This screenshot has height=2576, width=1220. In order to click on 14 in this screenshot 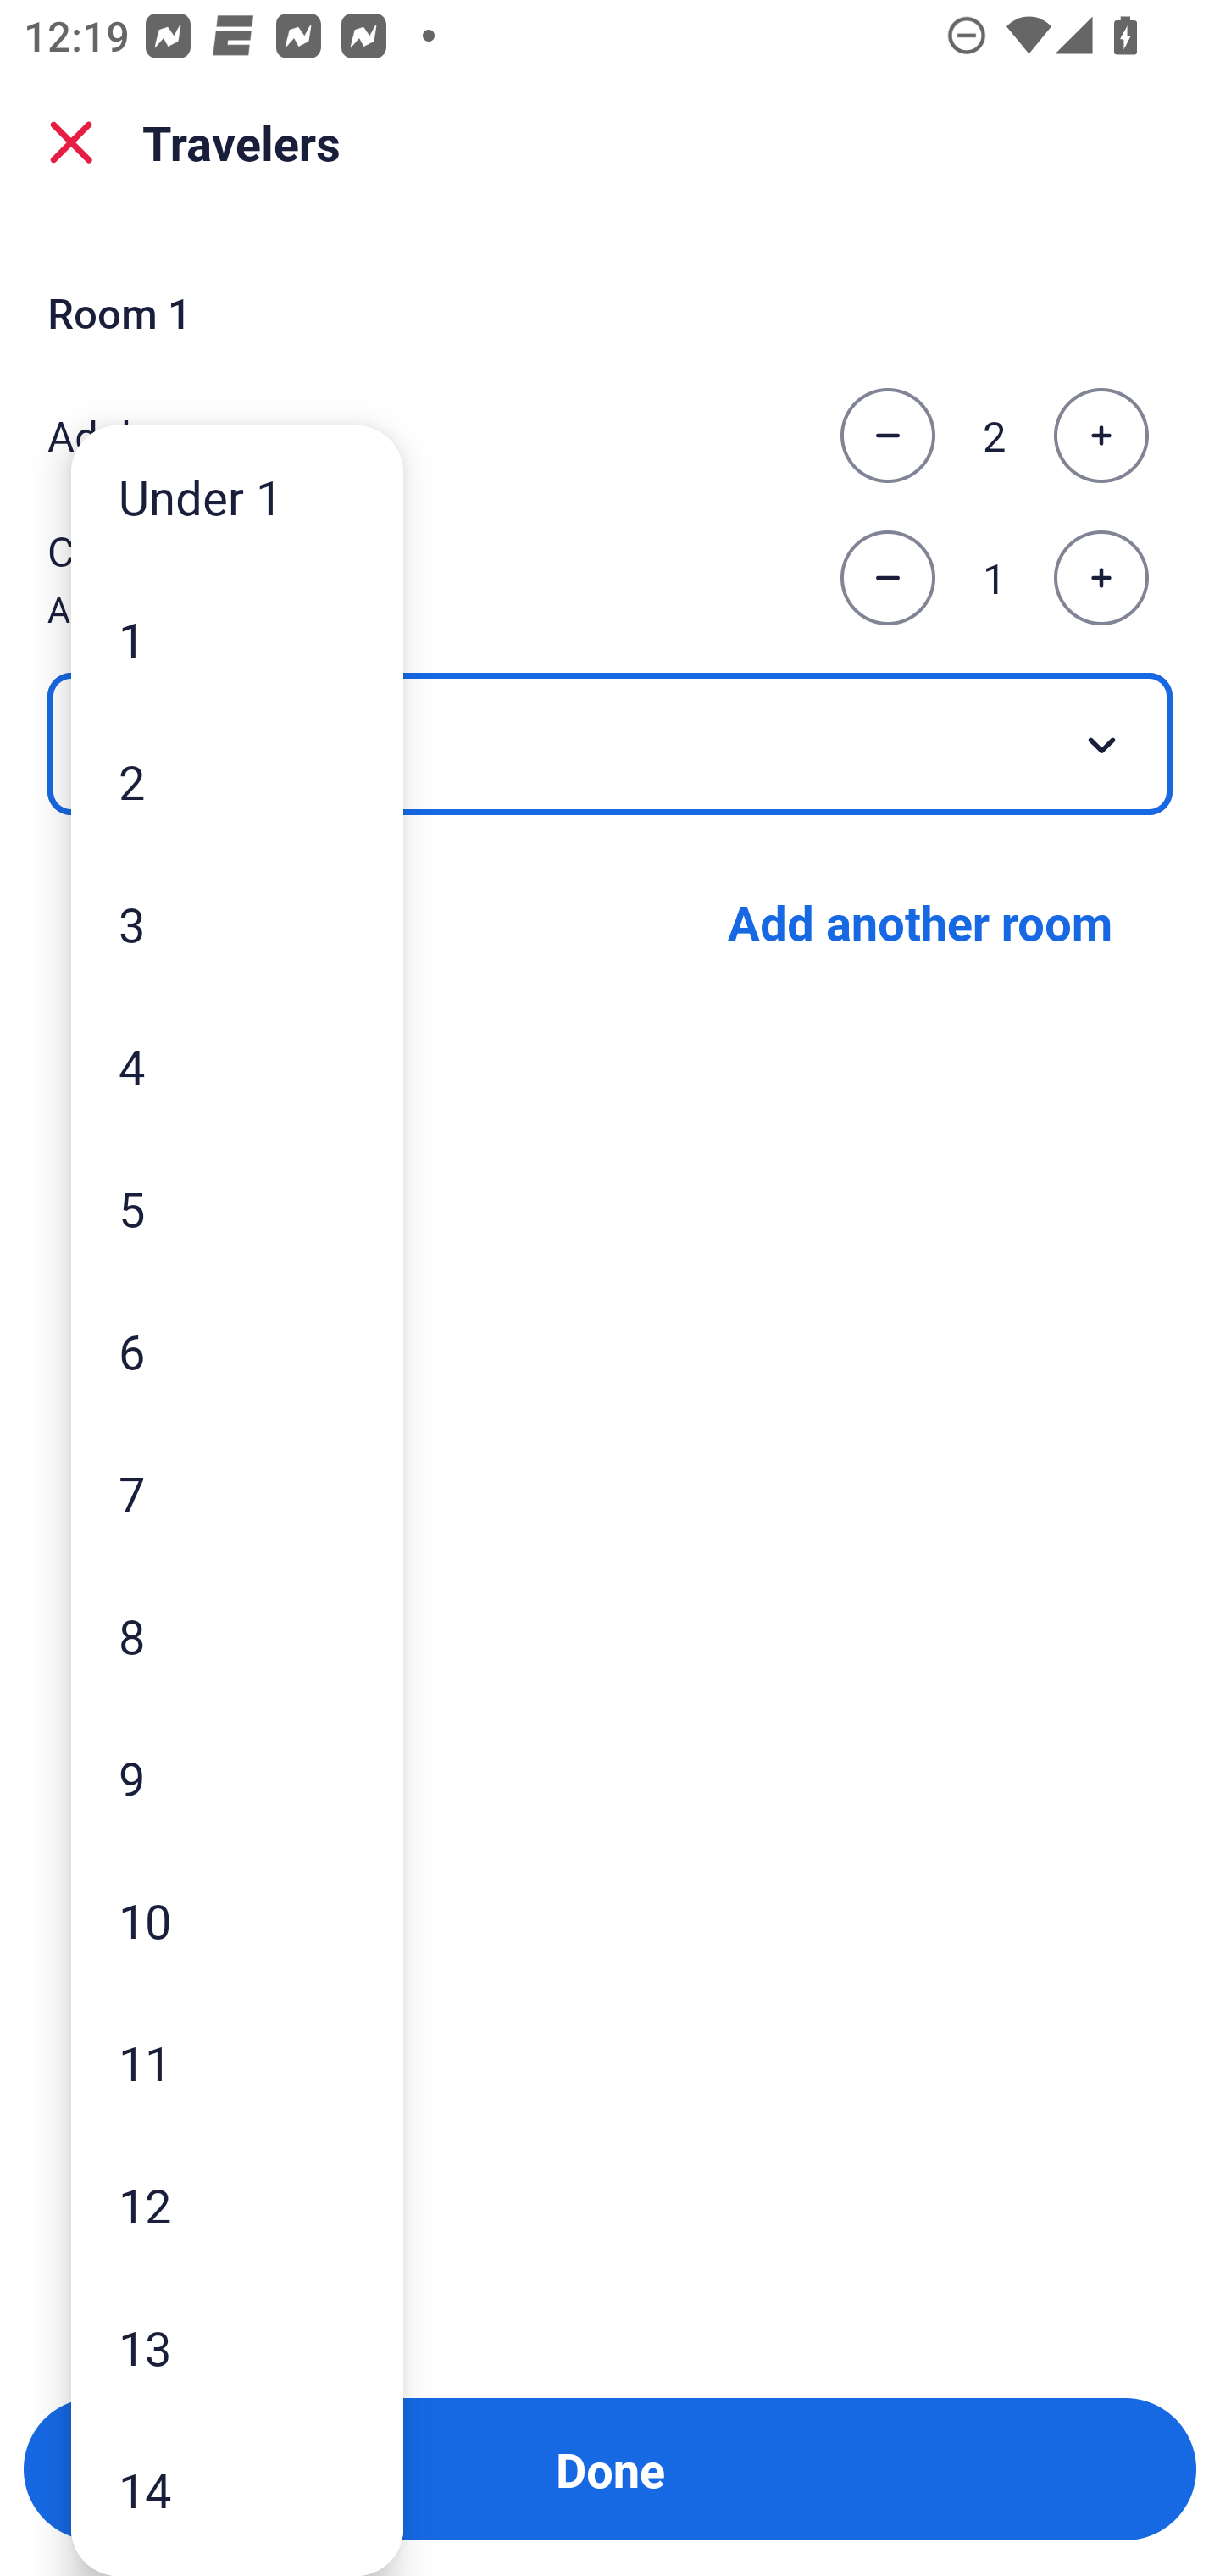, I will do `click(237, 2490)`.